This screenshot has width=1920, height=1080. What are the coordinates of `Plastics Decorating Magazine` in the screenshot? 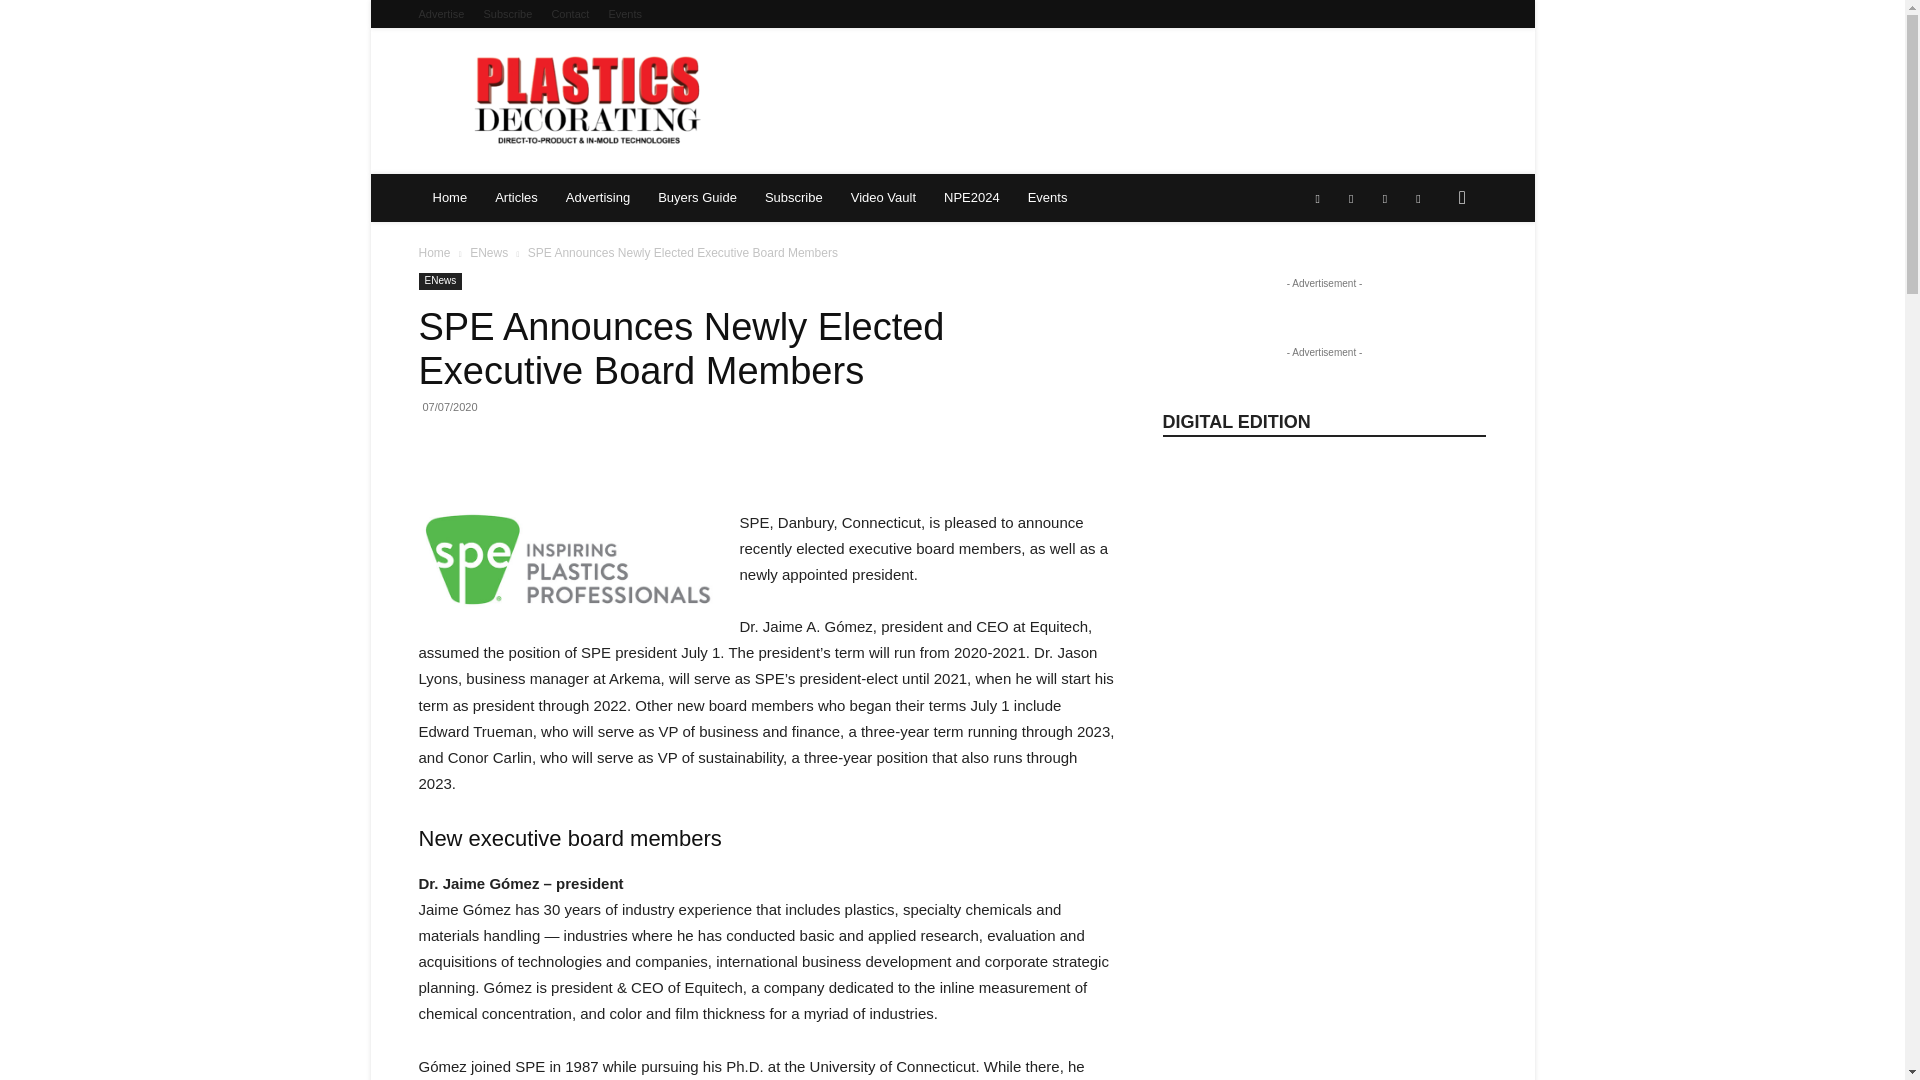 It's located at (589, 100).